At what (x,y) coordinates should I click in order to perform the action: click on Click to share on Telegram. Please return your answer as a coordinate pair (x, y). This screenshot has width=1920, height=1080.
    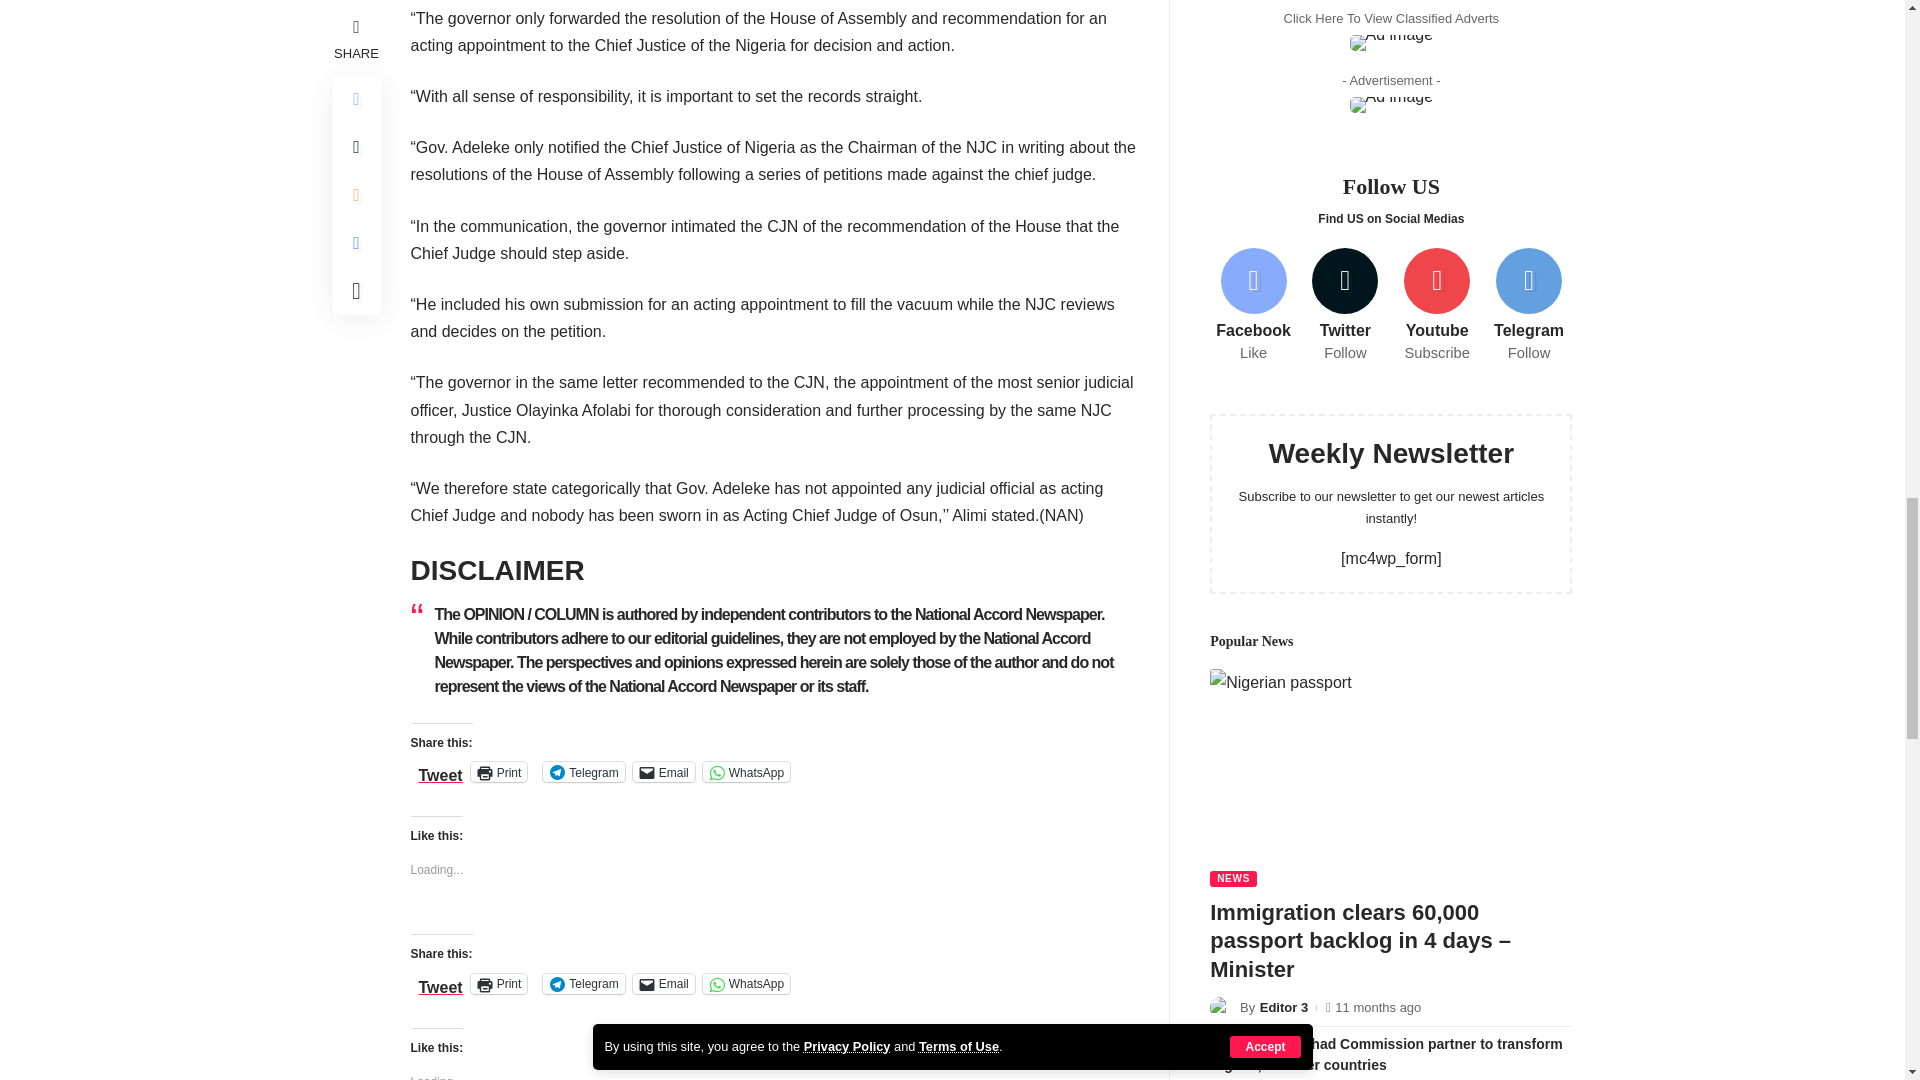
    Looking at the image, I should click on (584, 772).